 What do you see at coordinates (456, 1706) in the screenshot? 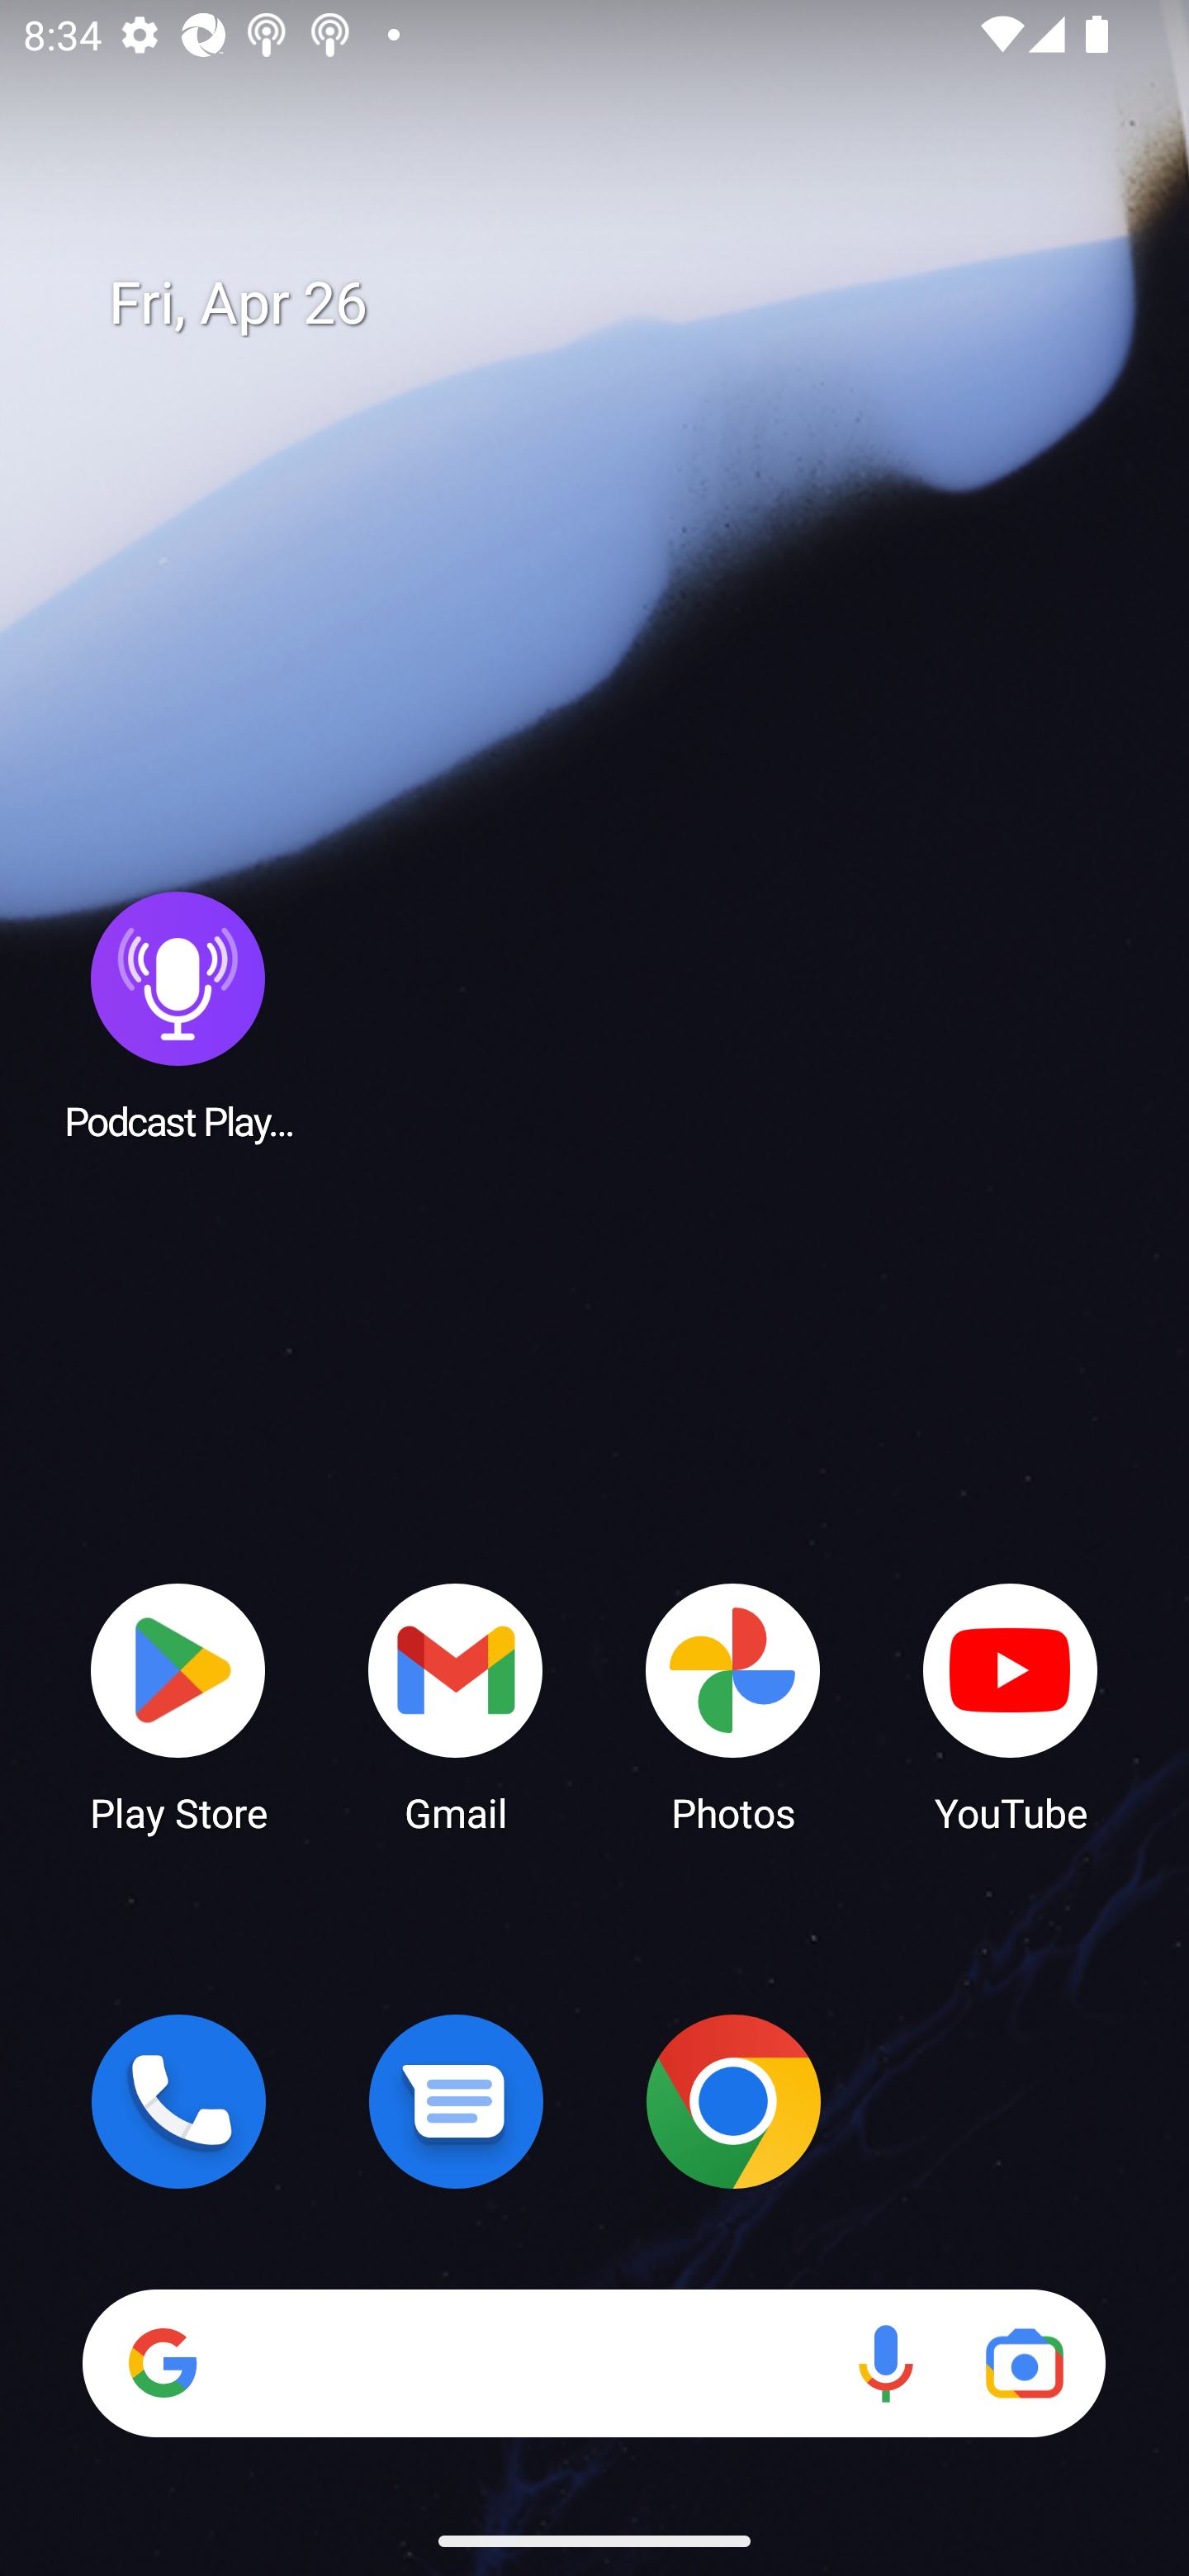
I see `Gmail` at bounding box center [456, 1706].